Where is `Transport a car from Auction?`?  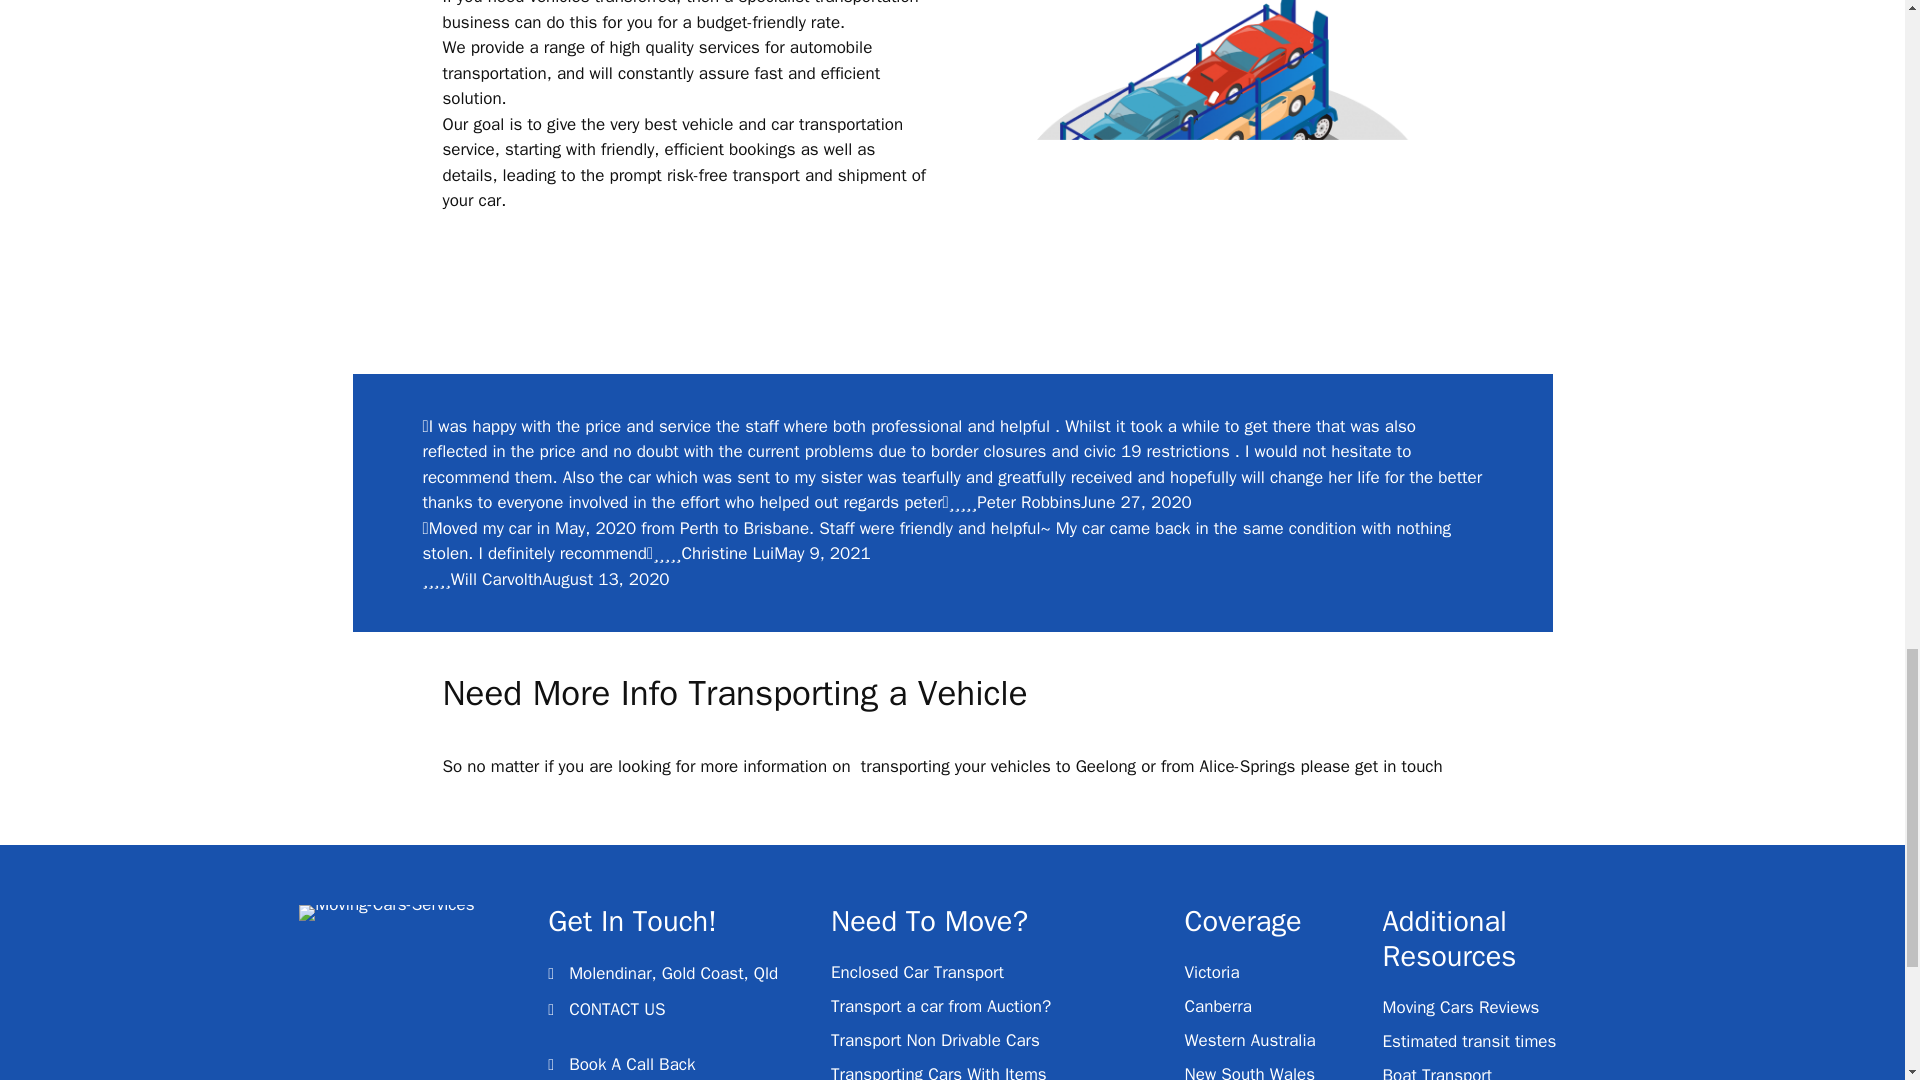 Transport a car from Auction? is located at coordinates (940, 1006).